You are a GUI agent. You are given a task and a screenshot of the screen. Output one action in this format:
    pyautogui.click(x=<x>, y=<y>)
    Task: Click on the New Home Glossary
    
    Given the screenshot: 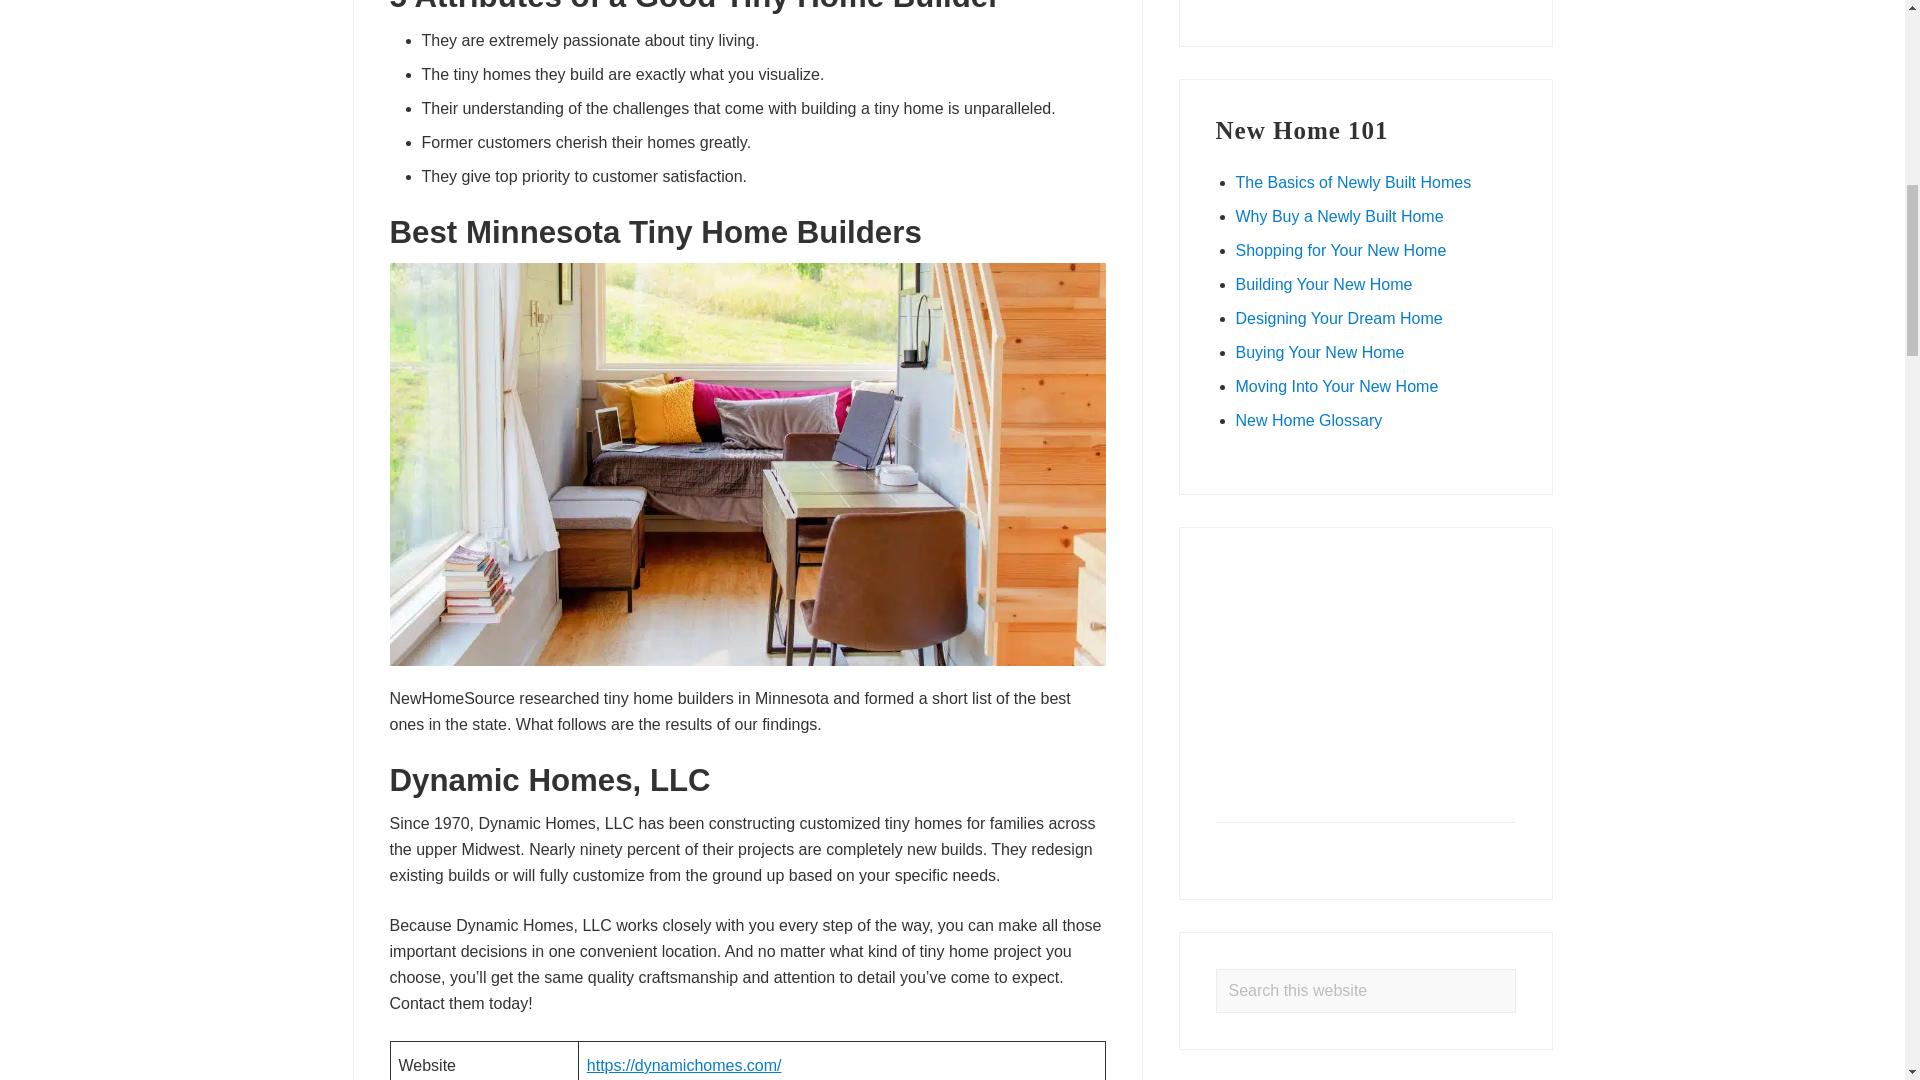 What is the action you would take?
    pyautogui.click(x=1309, y=420)
    